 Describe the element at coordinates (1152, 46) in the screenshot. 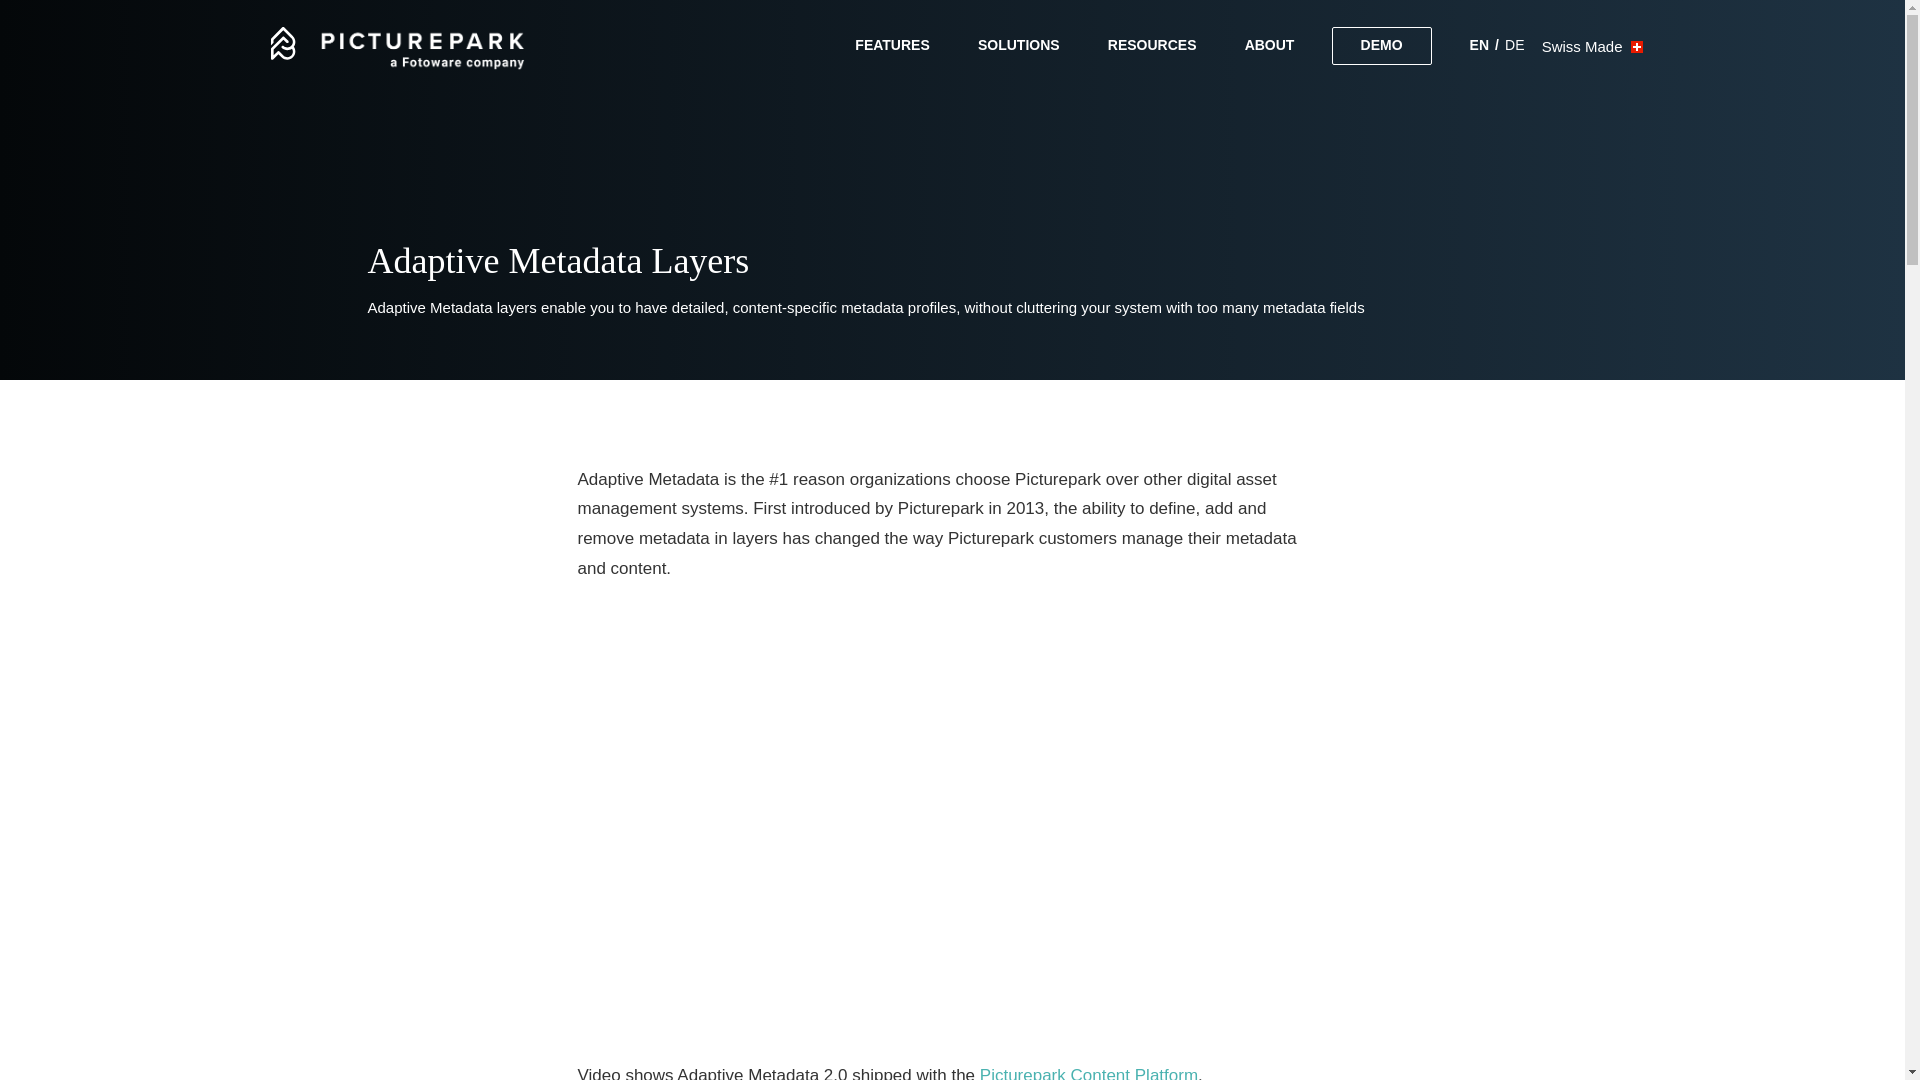

I see `RESOURCES` at that location.